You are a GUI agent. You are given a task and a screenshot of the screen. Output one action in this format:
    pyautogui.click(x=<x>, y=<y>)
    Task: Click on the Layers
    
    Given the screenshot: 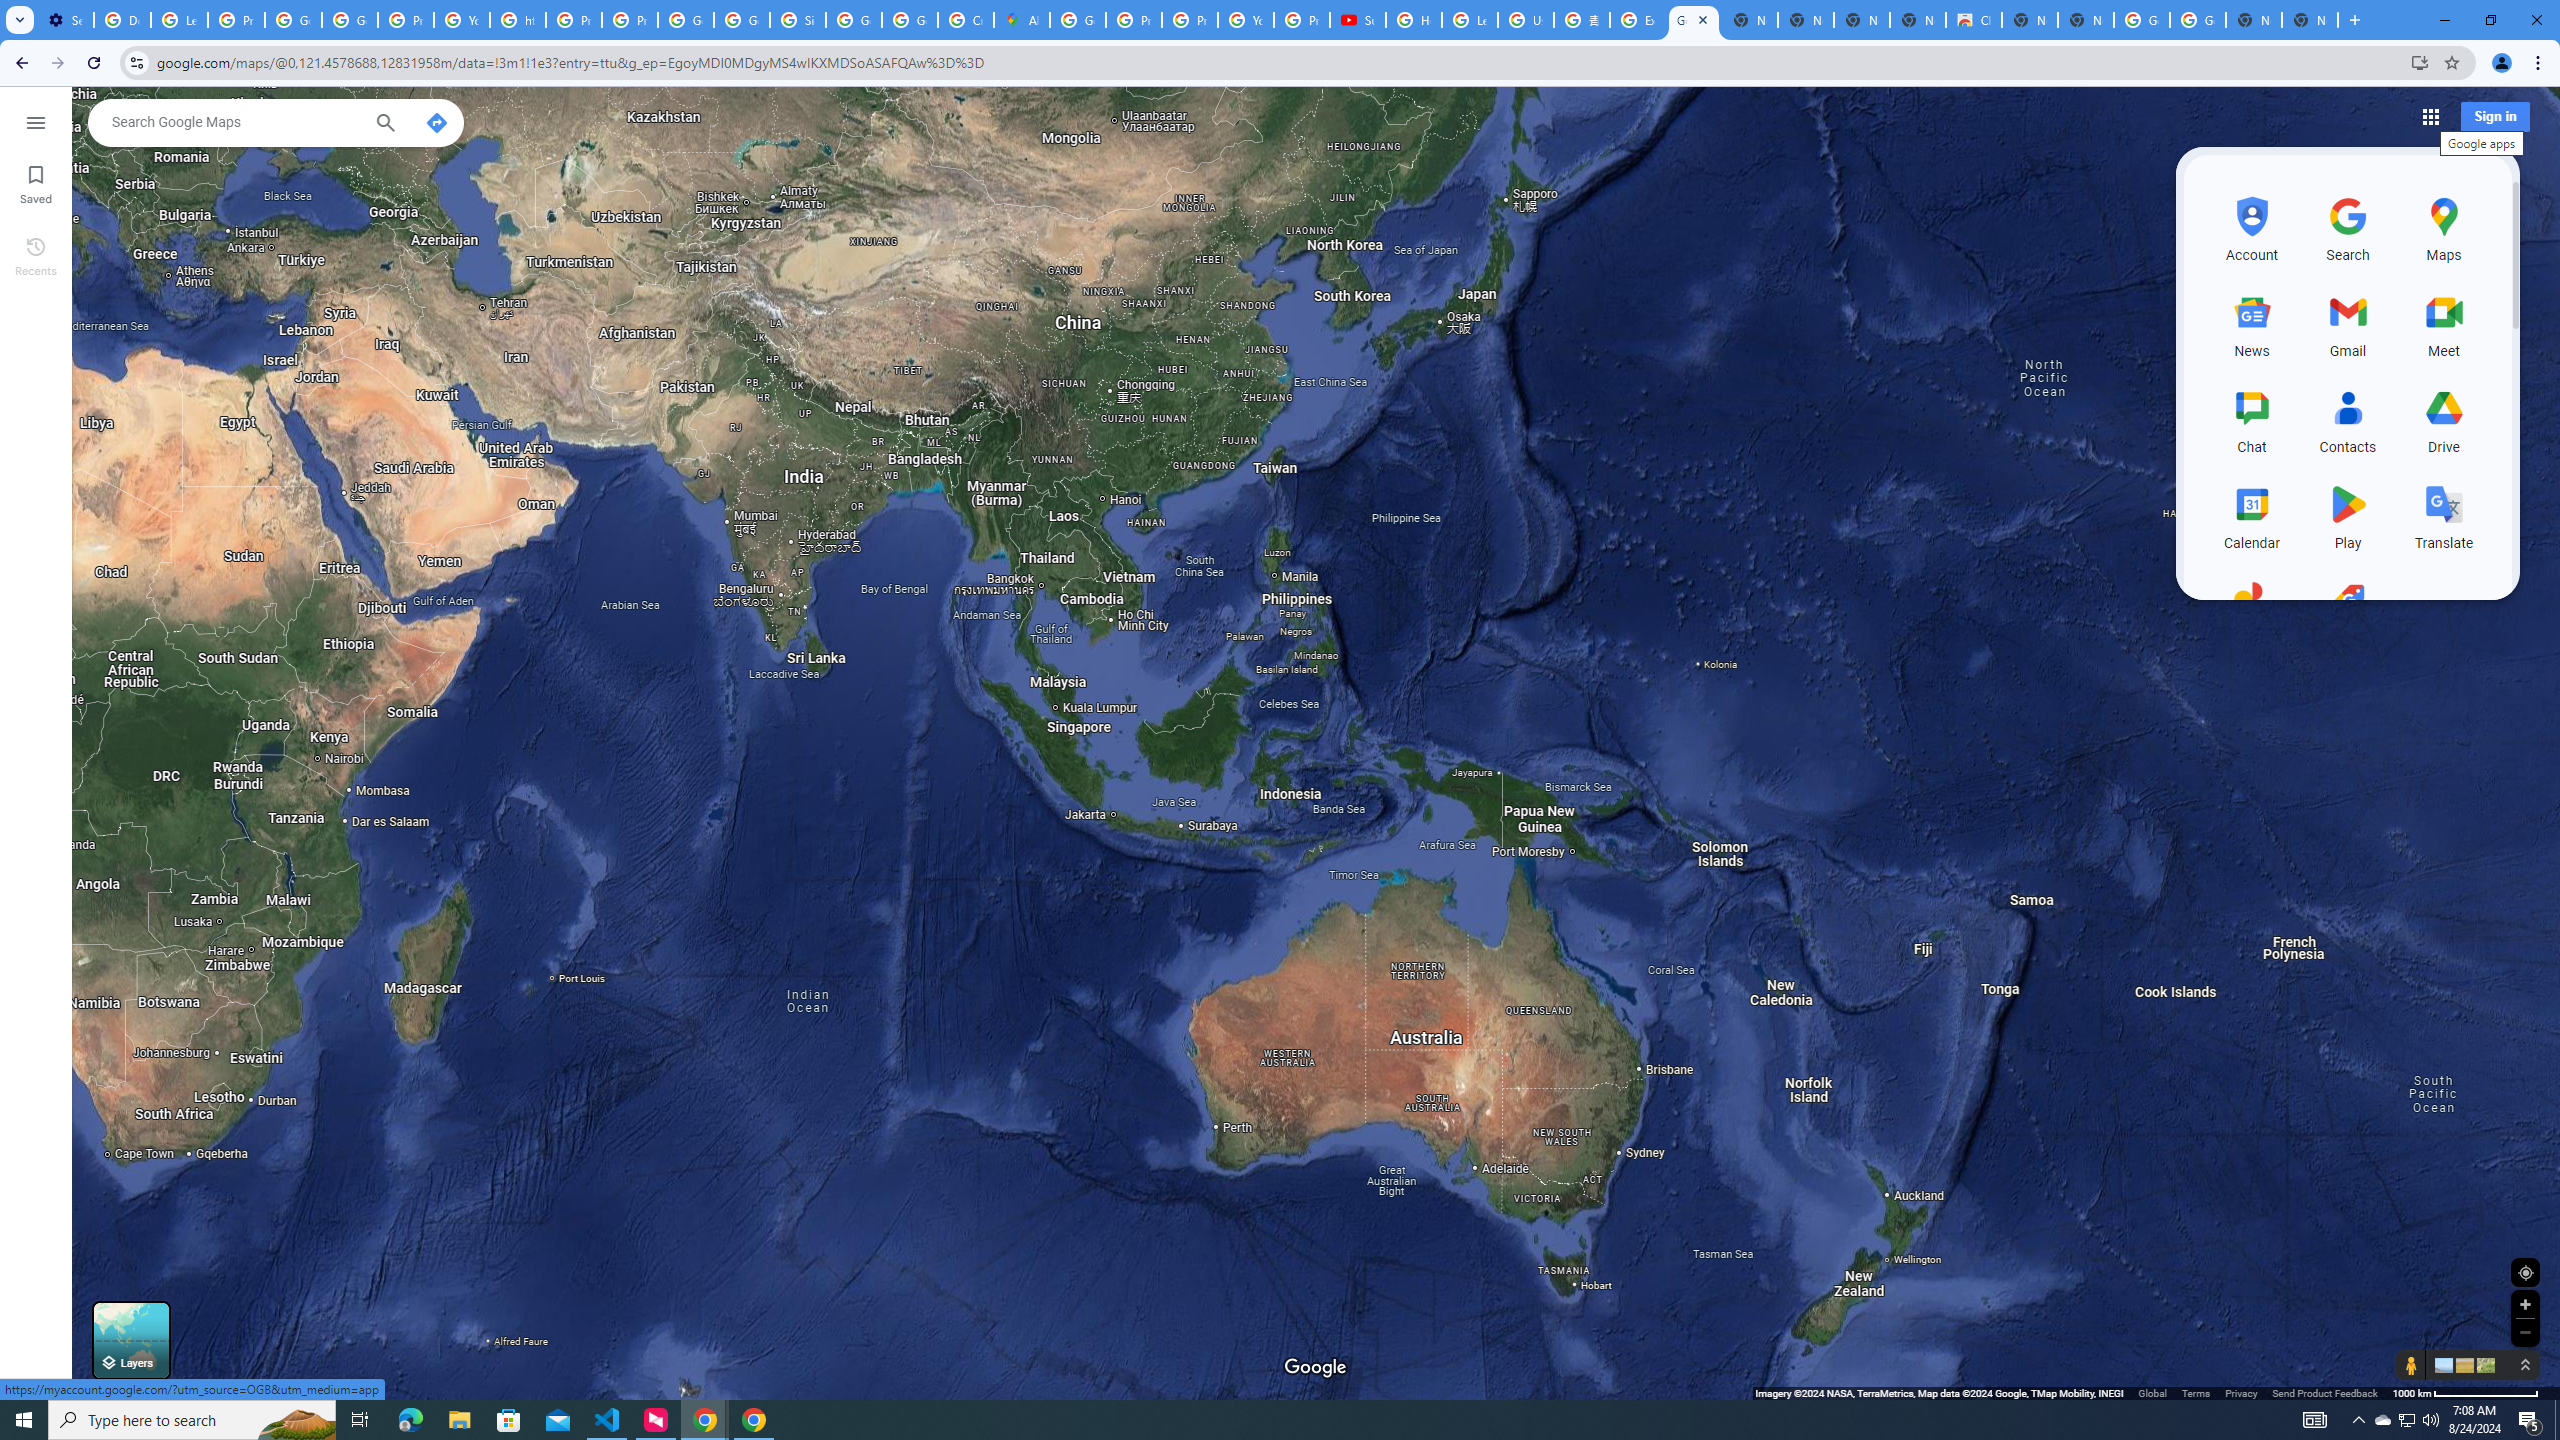 What is the action you would take?
    pyautogui.click(x=131, y=1340)
    